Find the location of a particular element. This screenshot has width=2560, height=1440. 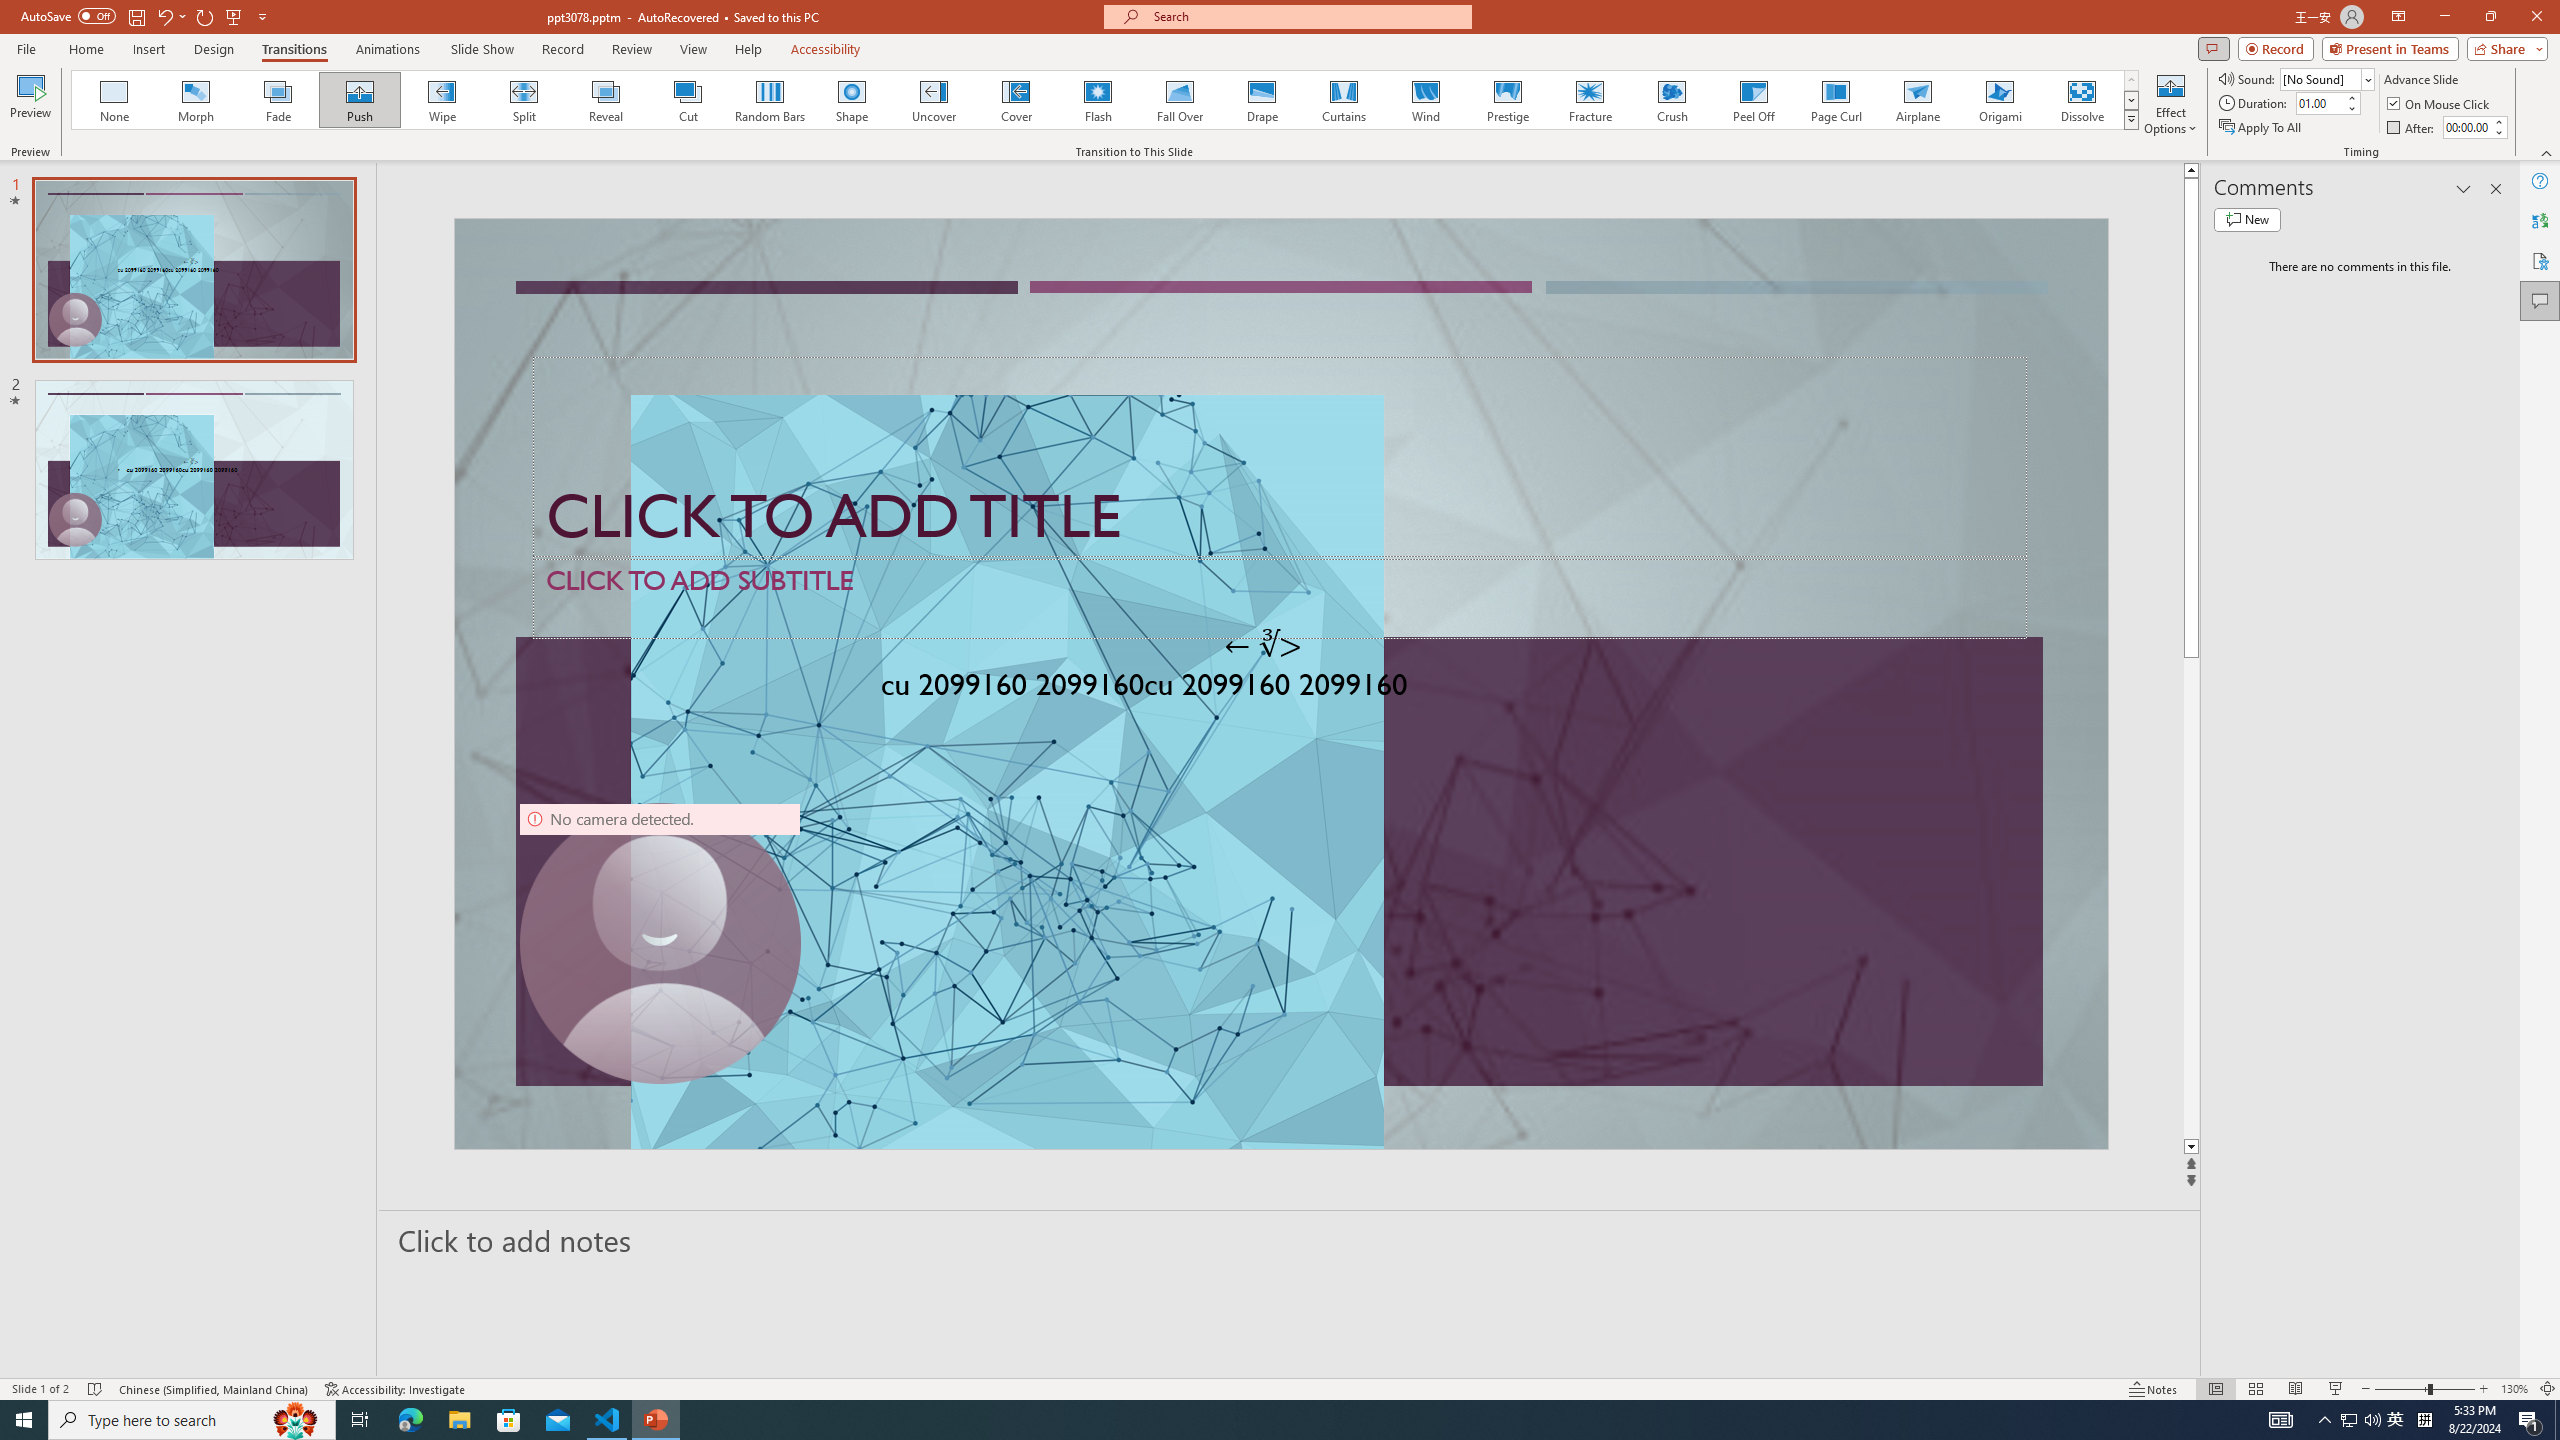

Class: NetUIImage is located at coordinates (2131, 120).